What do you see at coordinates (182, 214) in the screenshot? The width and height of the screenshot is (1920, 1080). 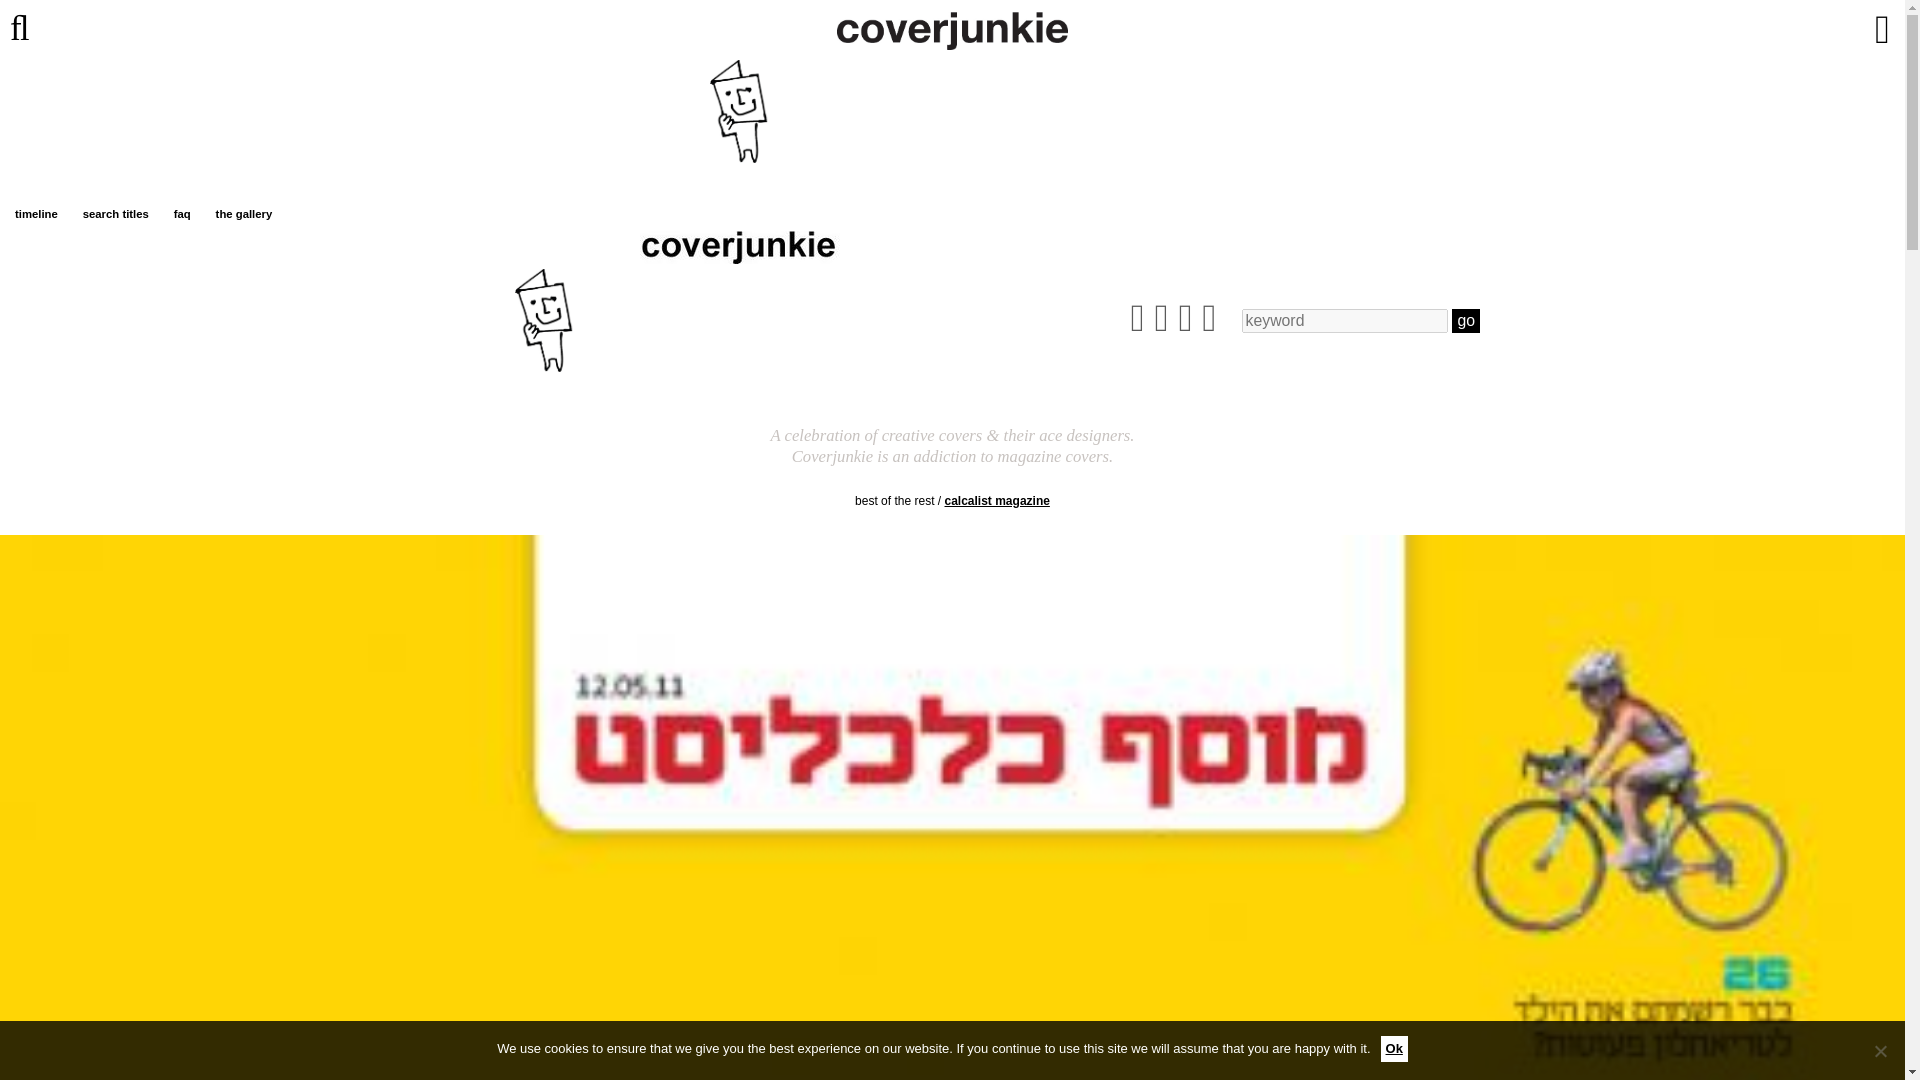 I see `faq` at bounding box center [182, 214].